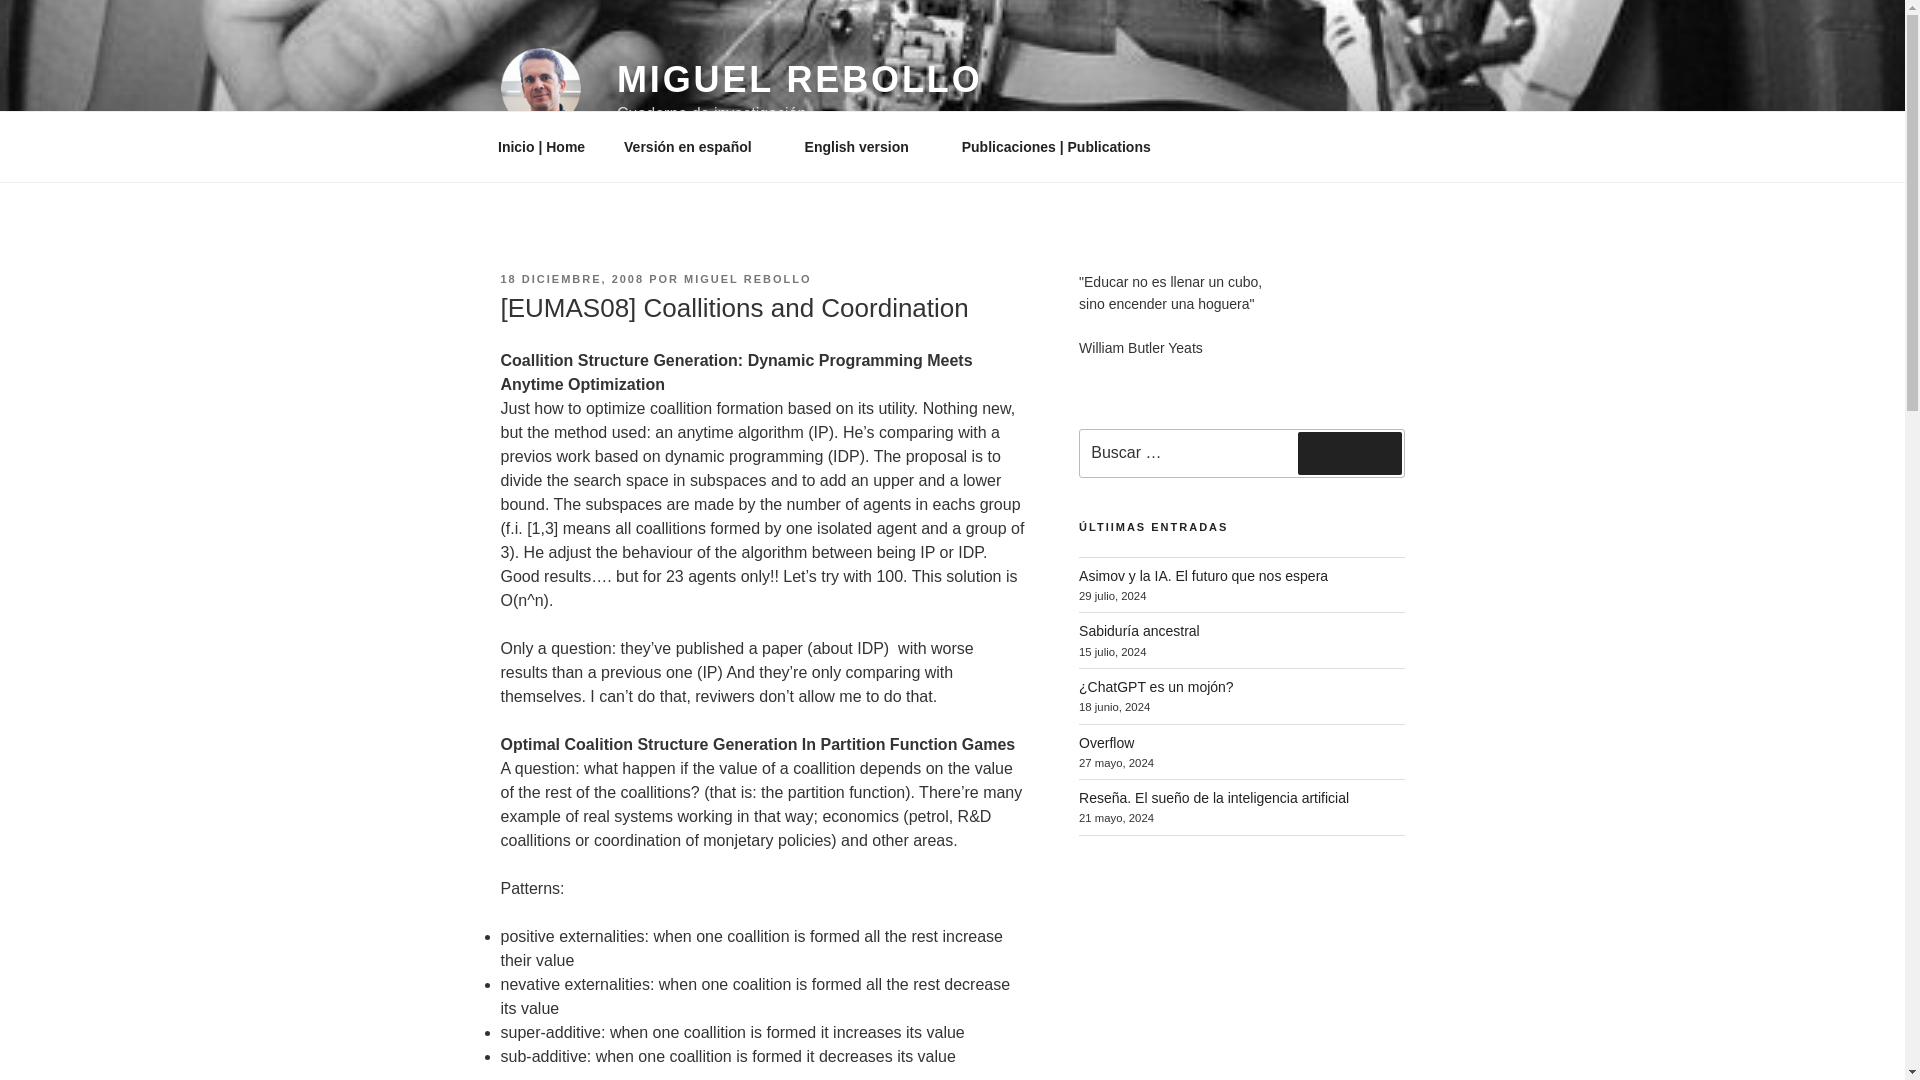  I want to click on MIGUEL REBOLLO, so click(800, 80).